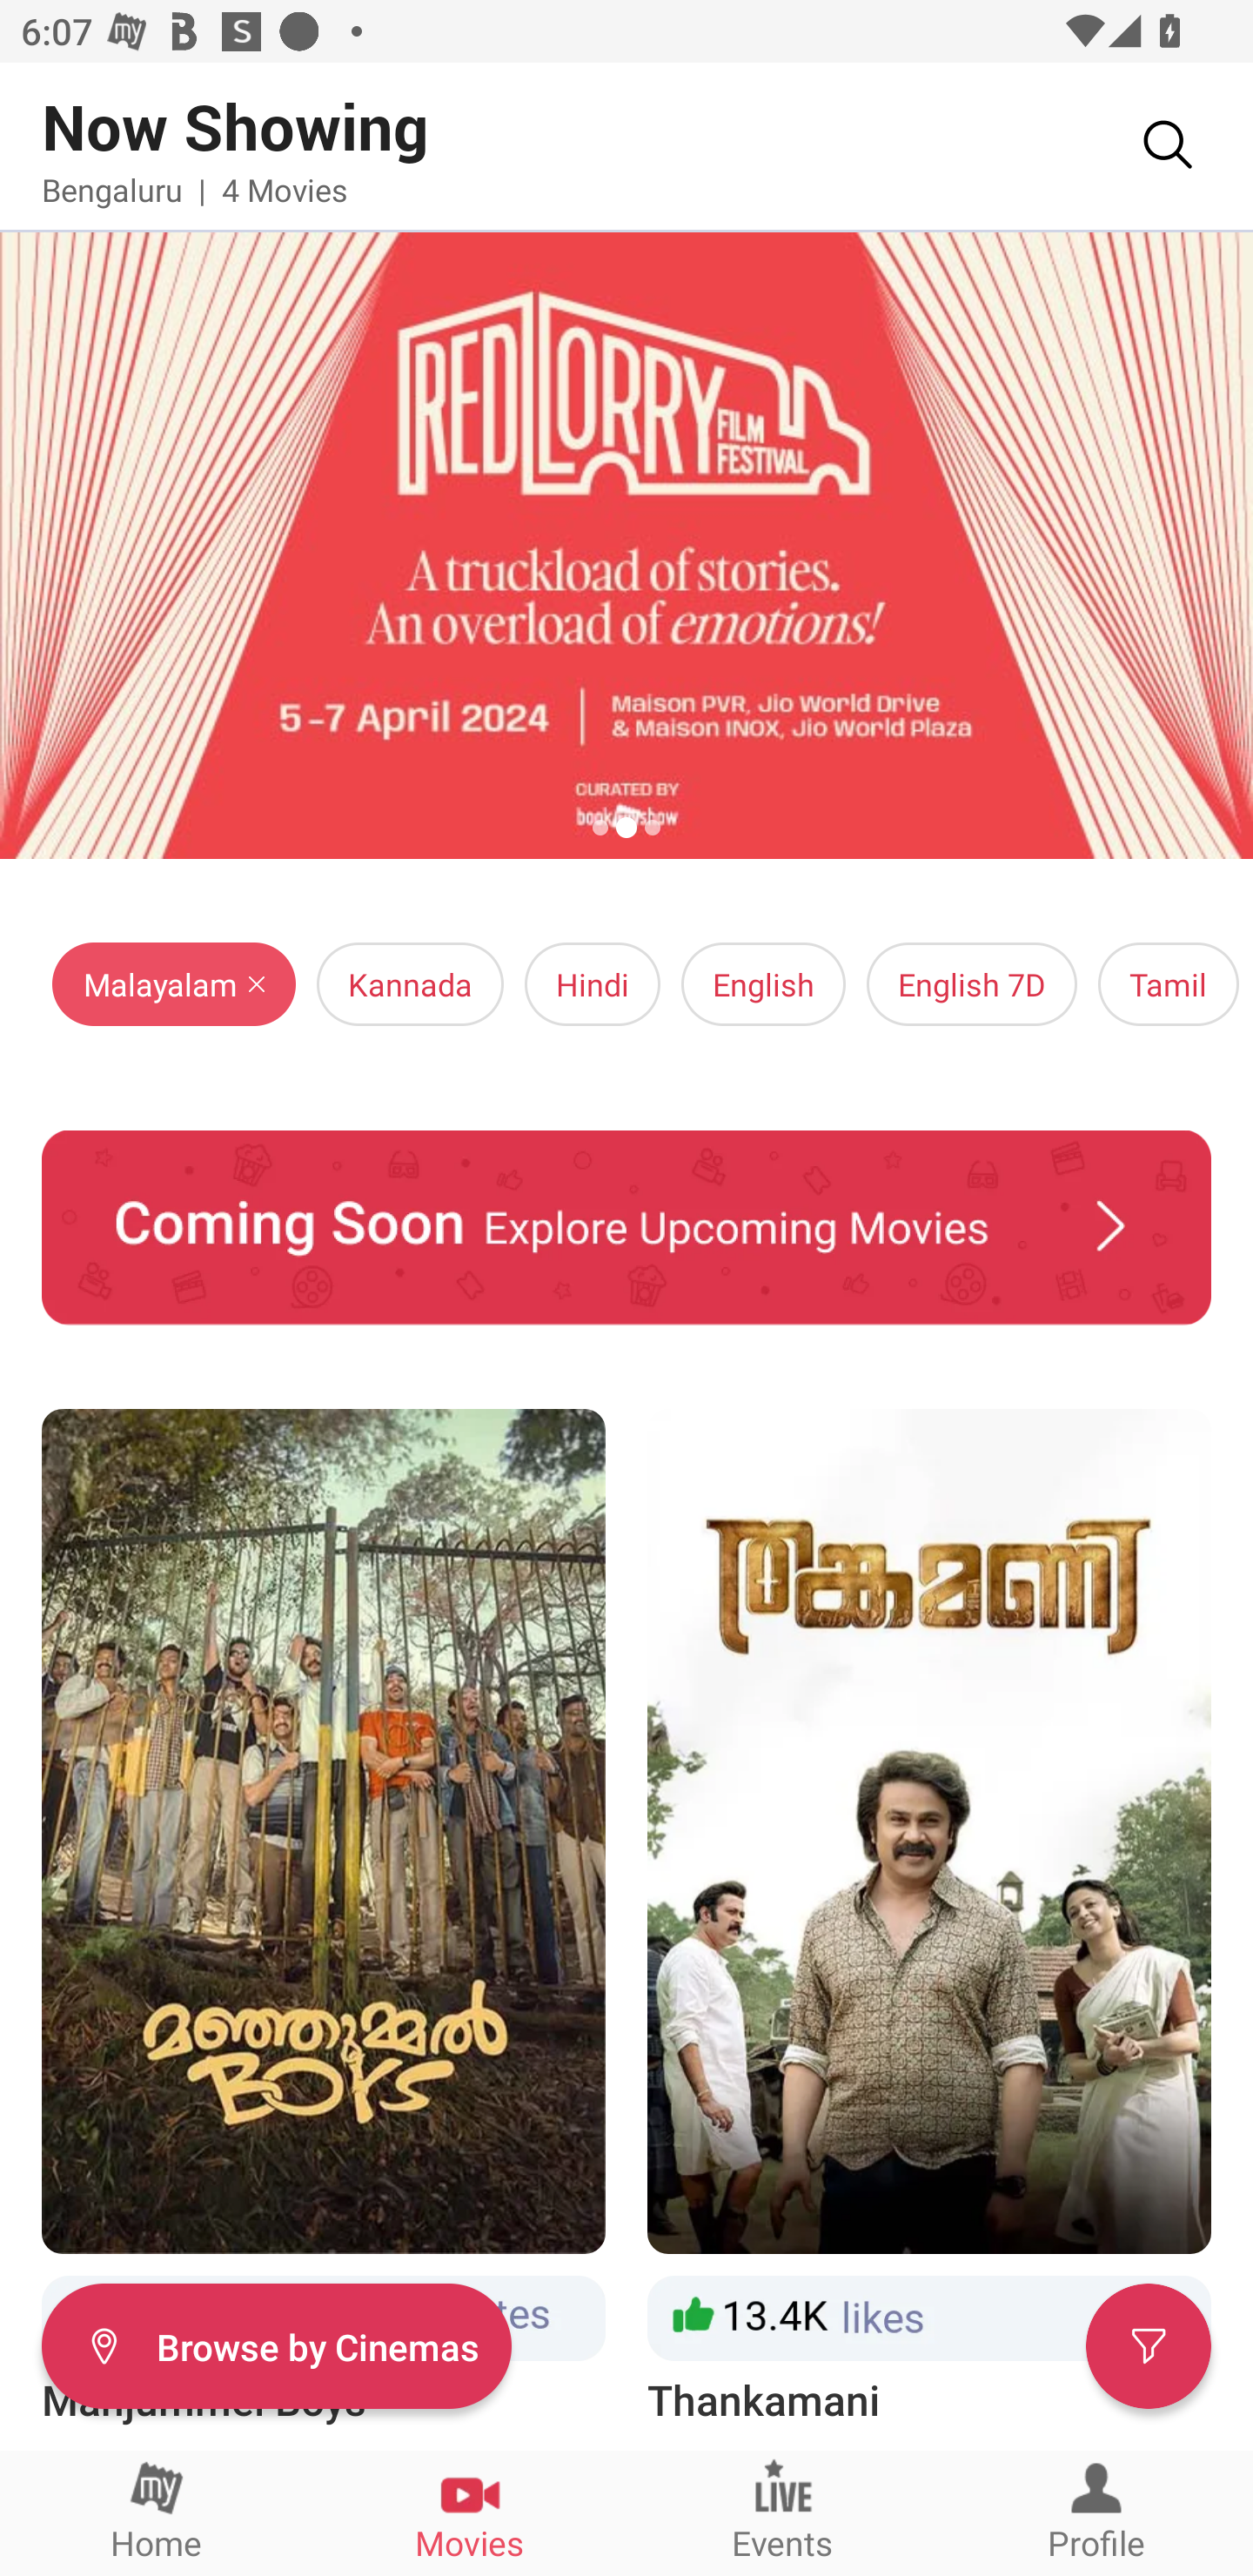  Describe the element at coordinates (195, 189) in the screenshot. I see `Bengaluru  |  4 Movies` at that location.